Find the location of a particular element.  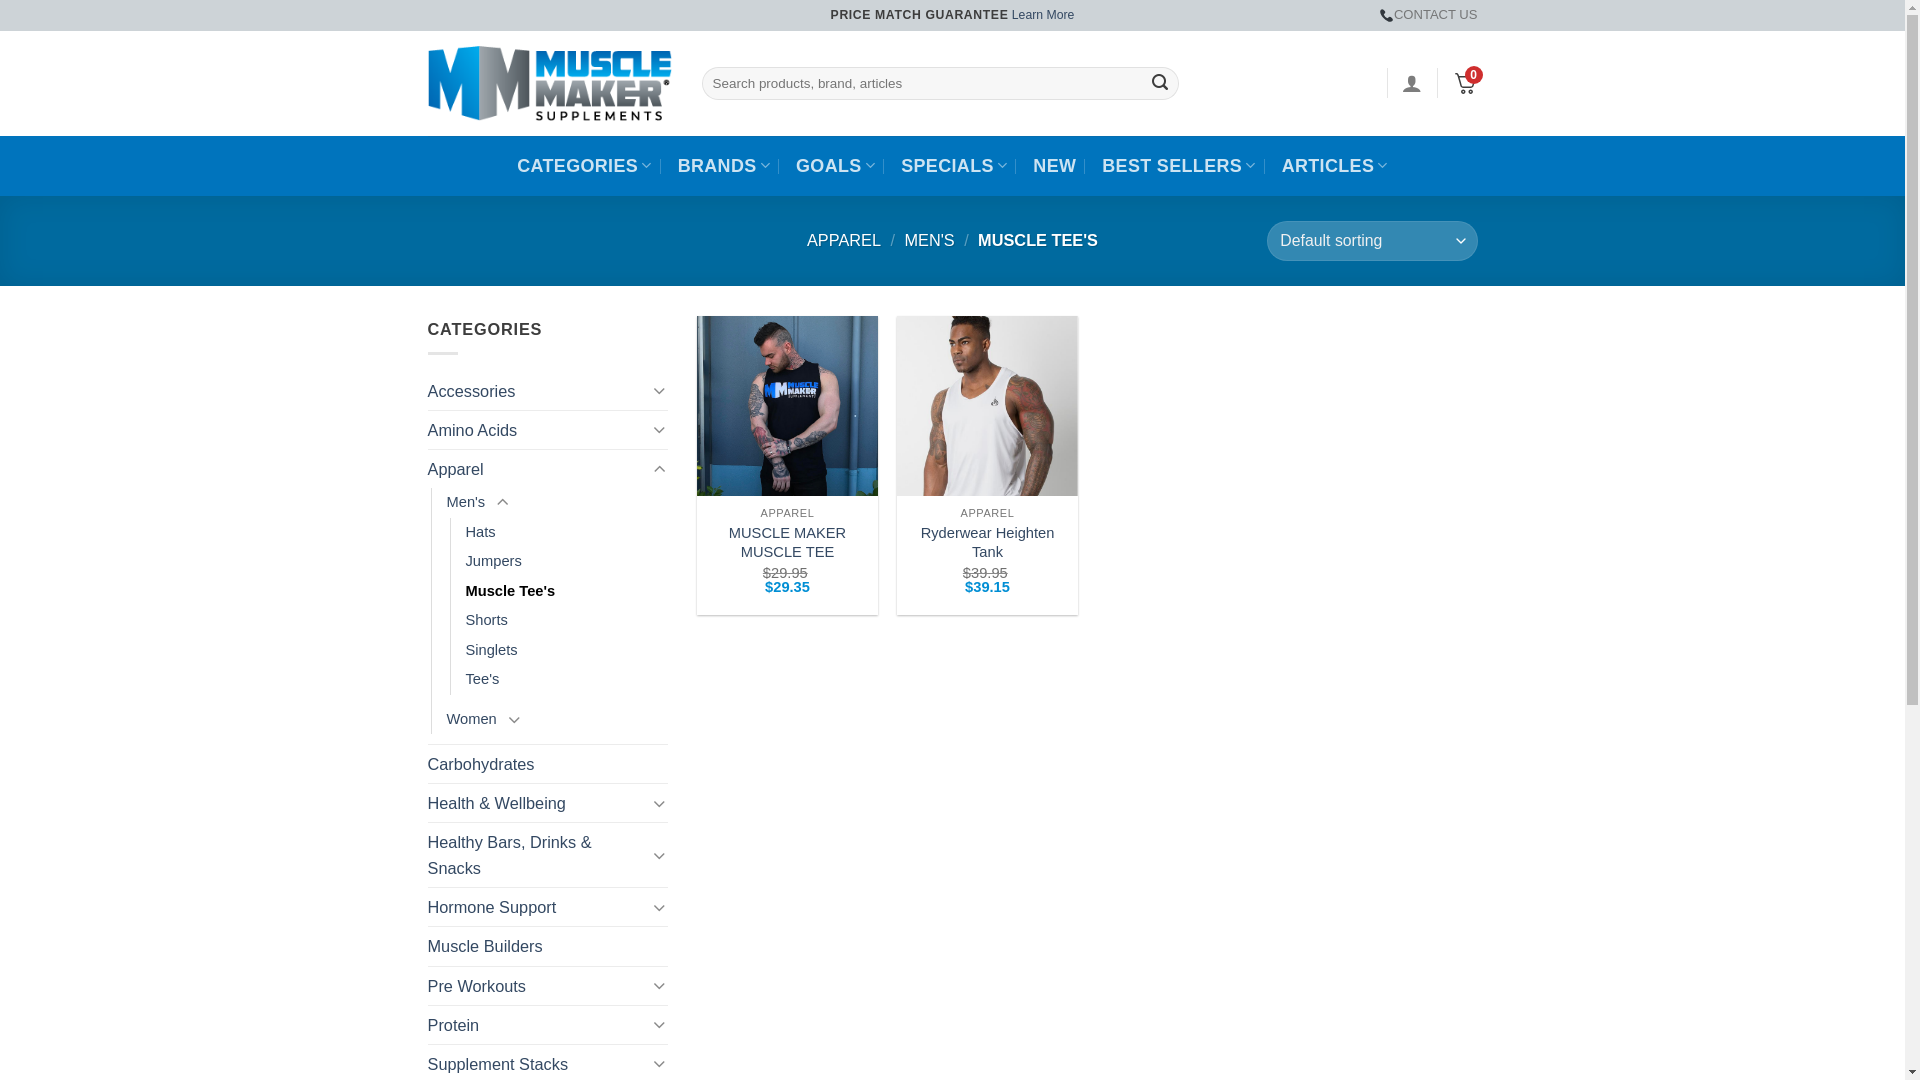

APPAREL is located at coordinates (844, 240).